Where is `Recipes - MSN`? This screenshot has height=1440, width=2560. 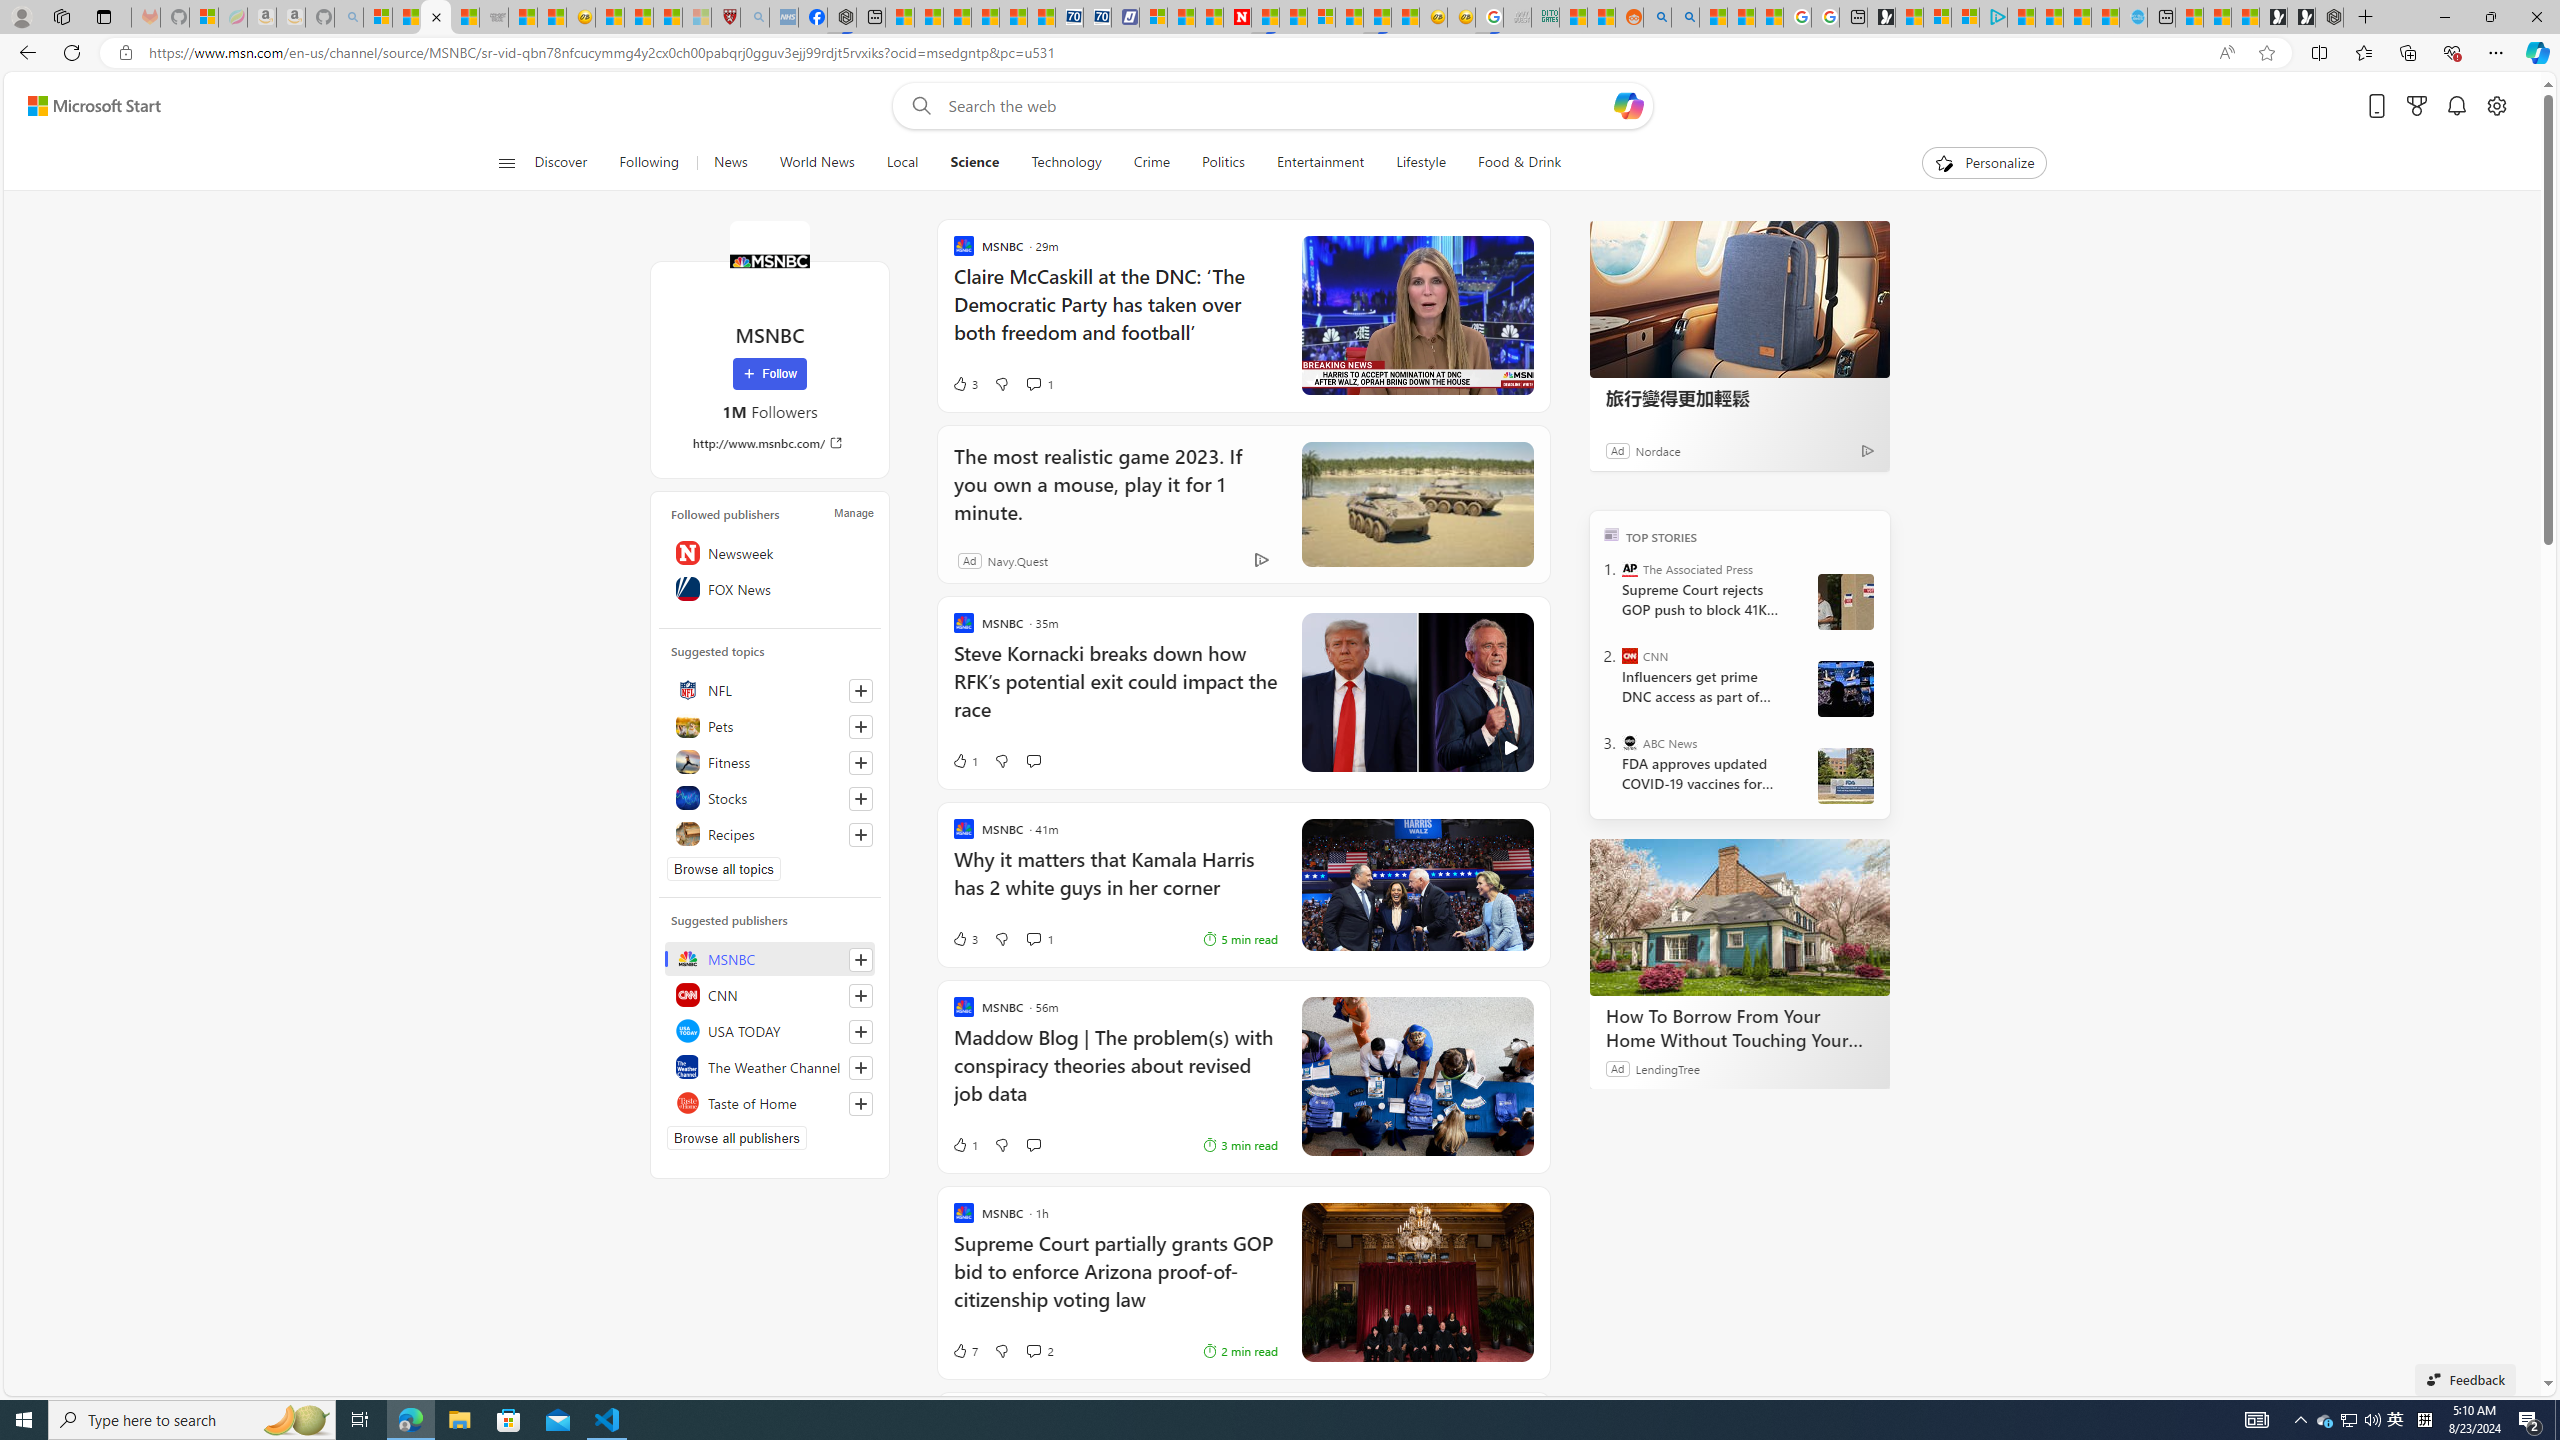 Recipes - MSN is located at coordinates (609, 17).